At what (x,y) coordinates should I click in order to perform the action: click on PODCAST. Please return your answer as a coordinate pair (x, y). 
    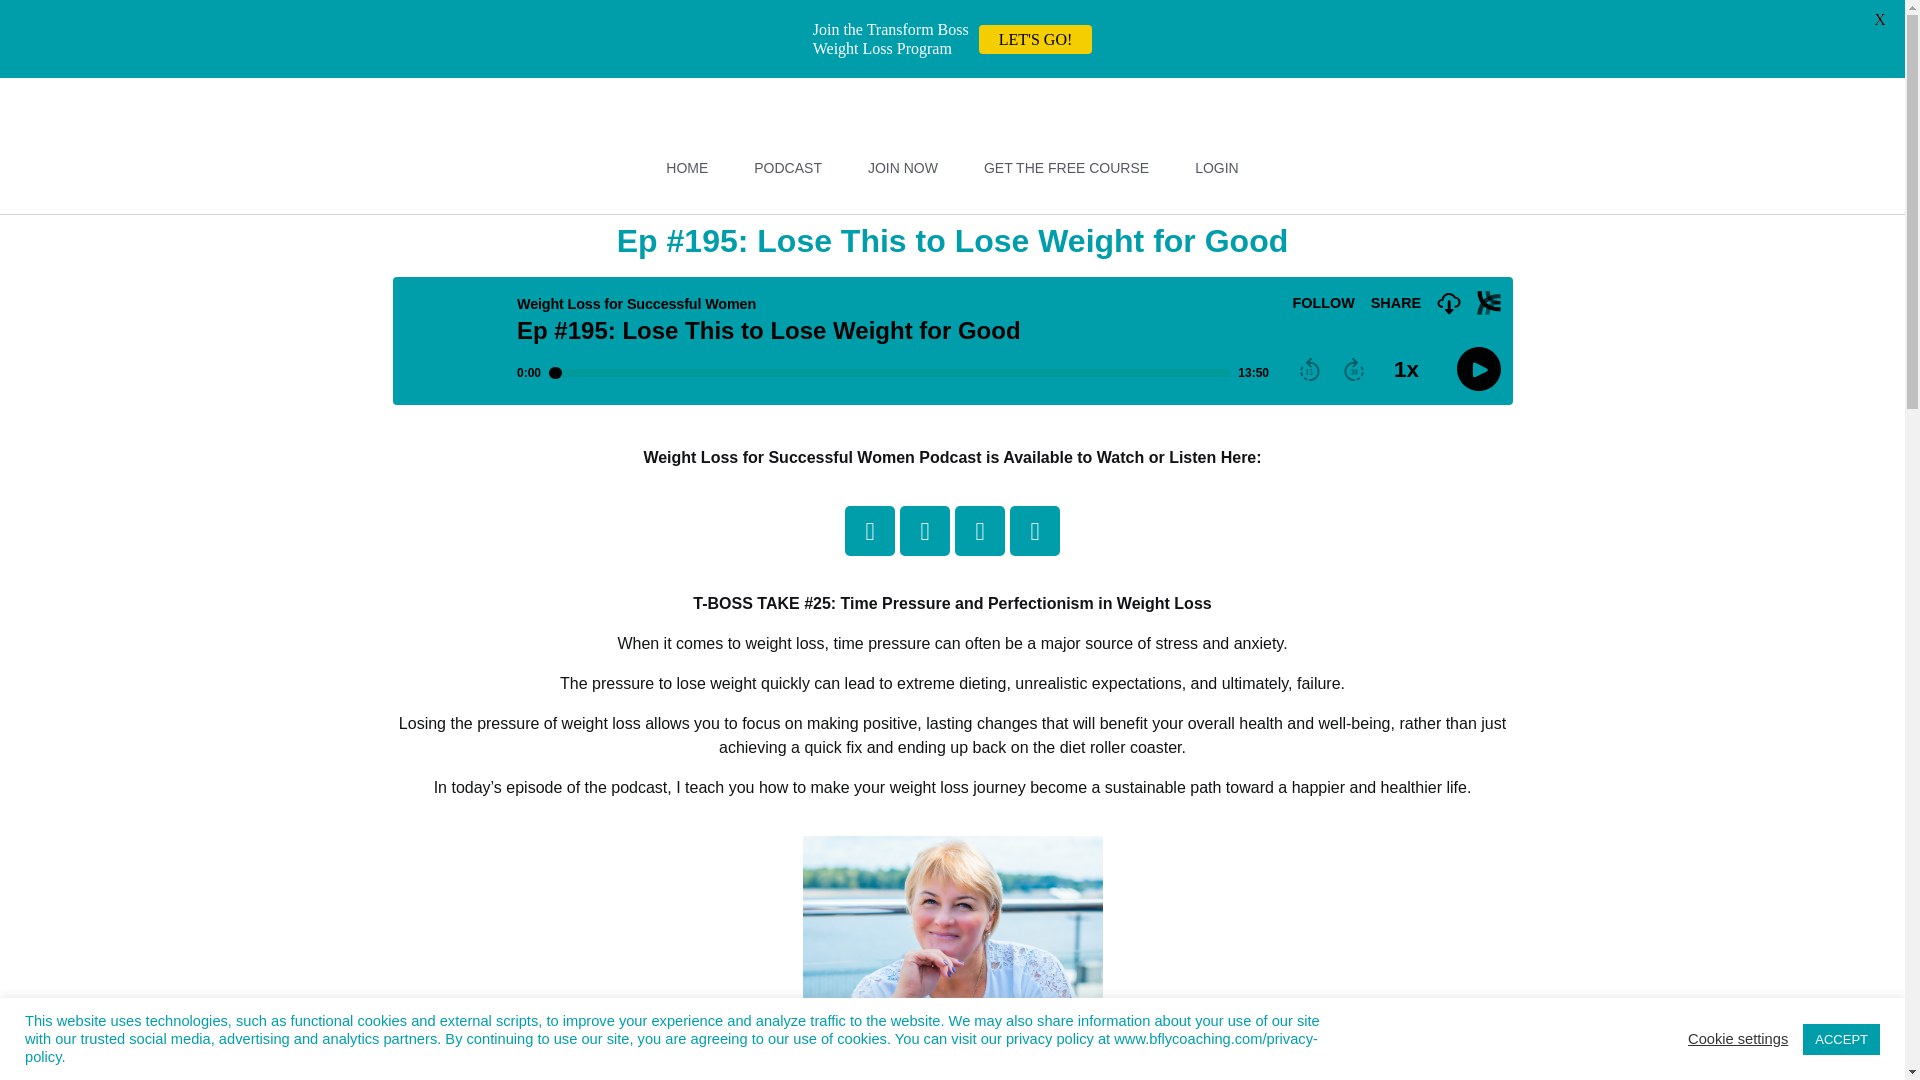
    Looking at the image, I should click on (788, 168).